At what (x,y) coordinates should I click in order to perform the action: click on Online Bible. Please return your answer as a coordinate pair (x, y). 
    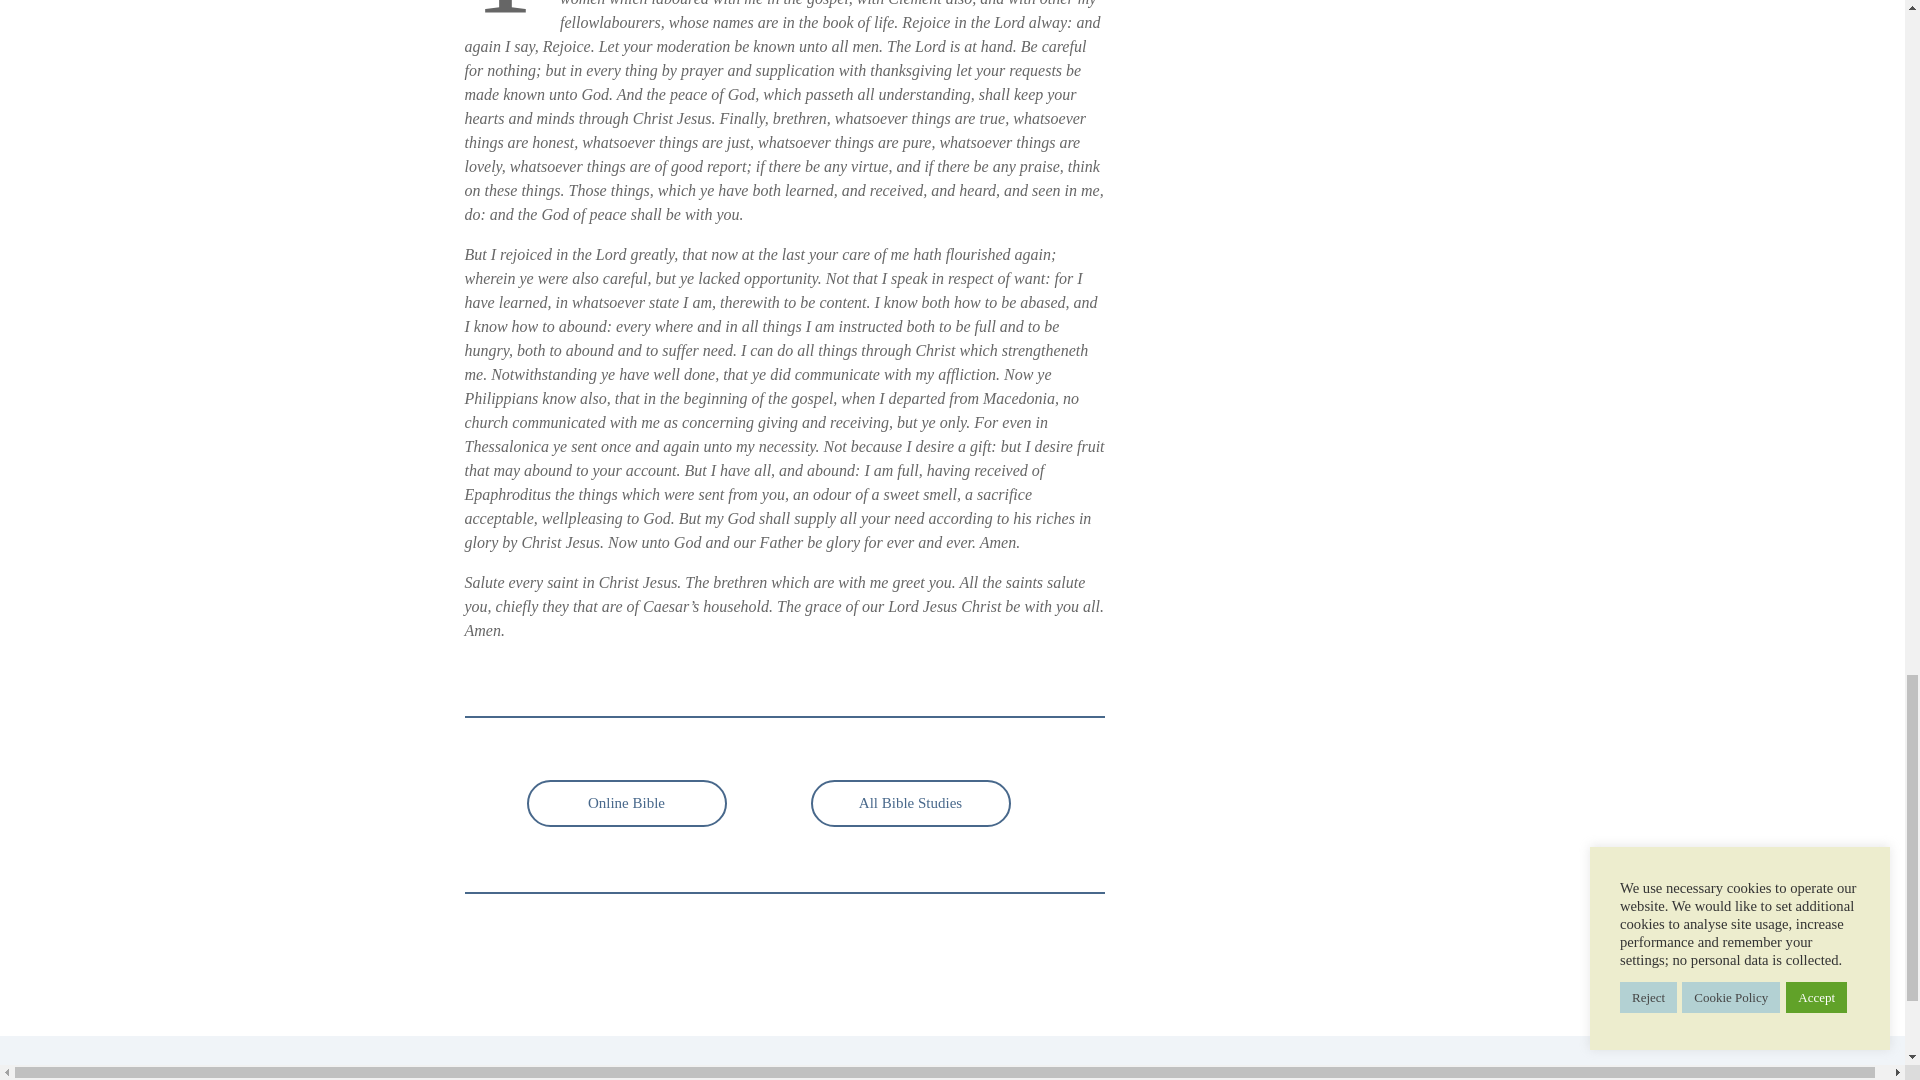
    Looking at the image, I should click on (626, 803).